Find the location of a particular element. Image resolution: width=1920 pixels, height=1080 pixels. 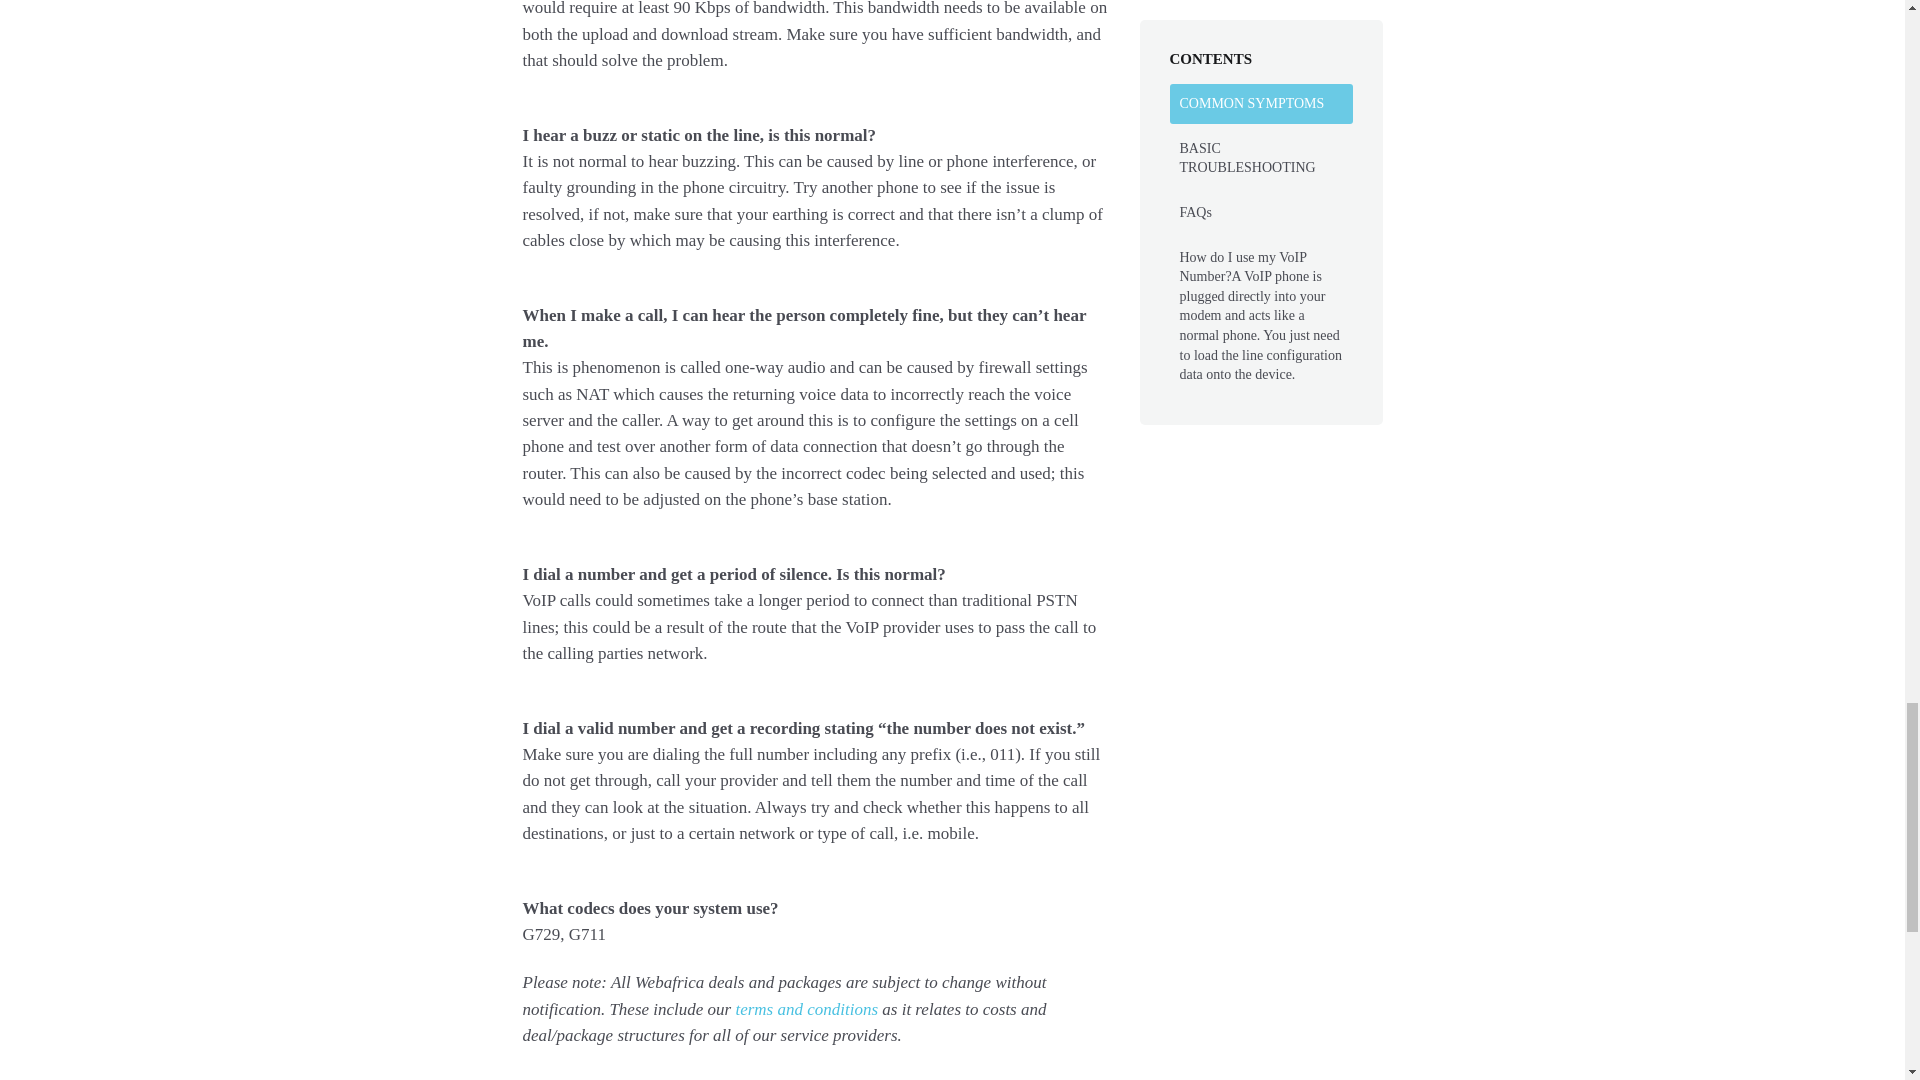

terms and conditions is located at coordinates (806, 1010).